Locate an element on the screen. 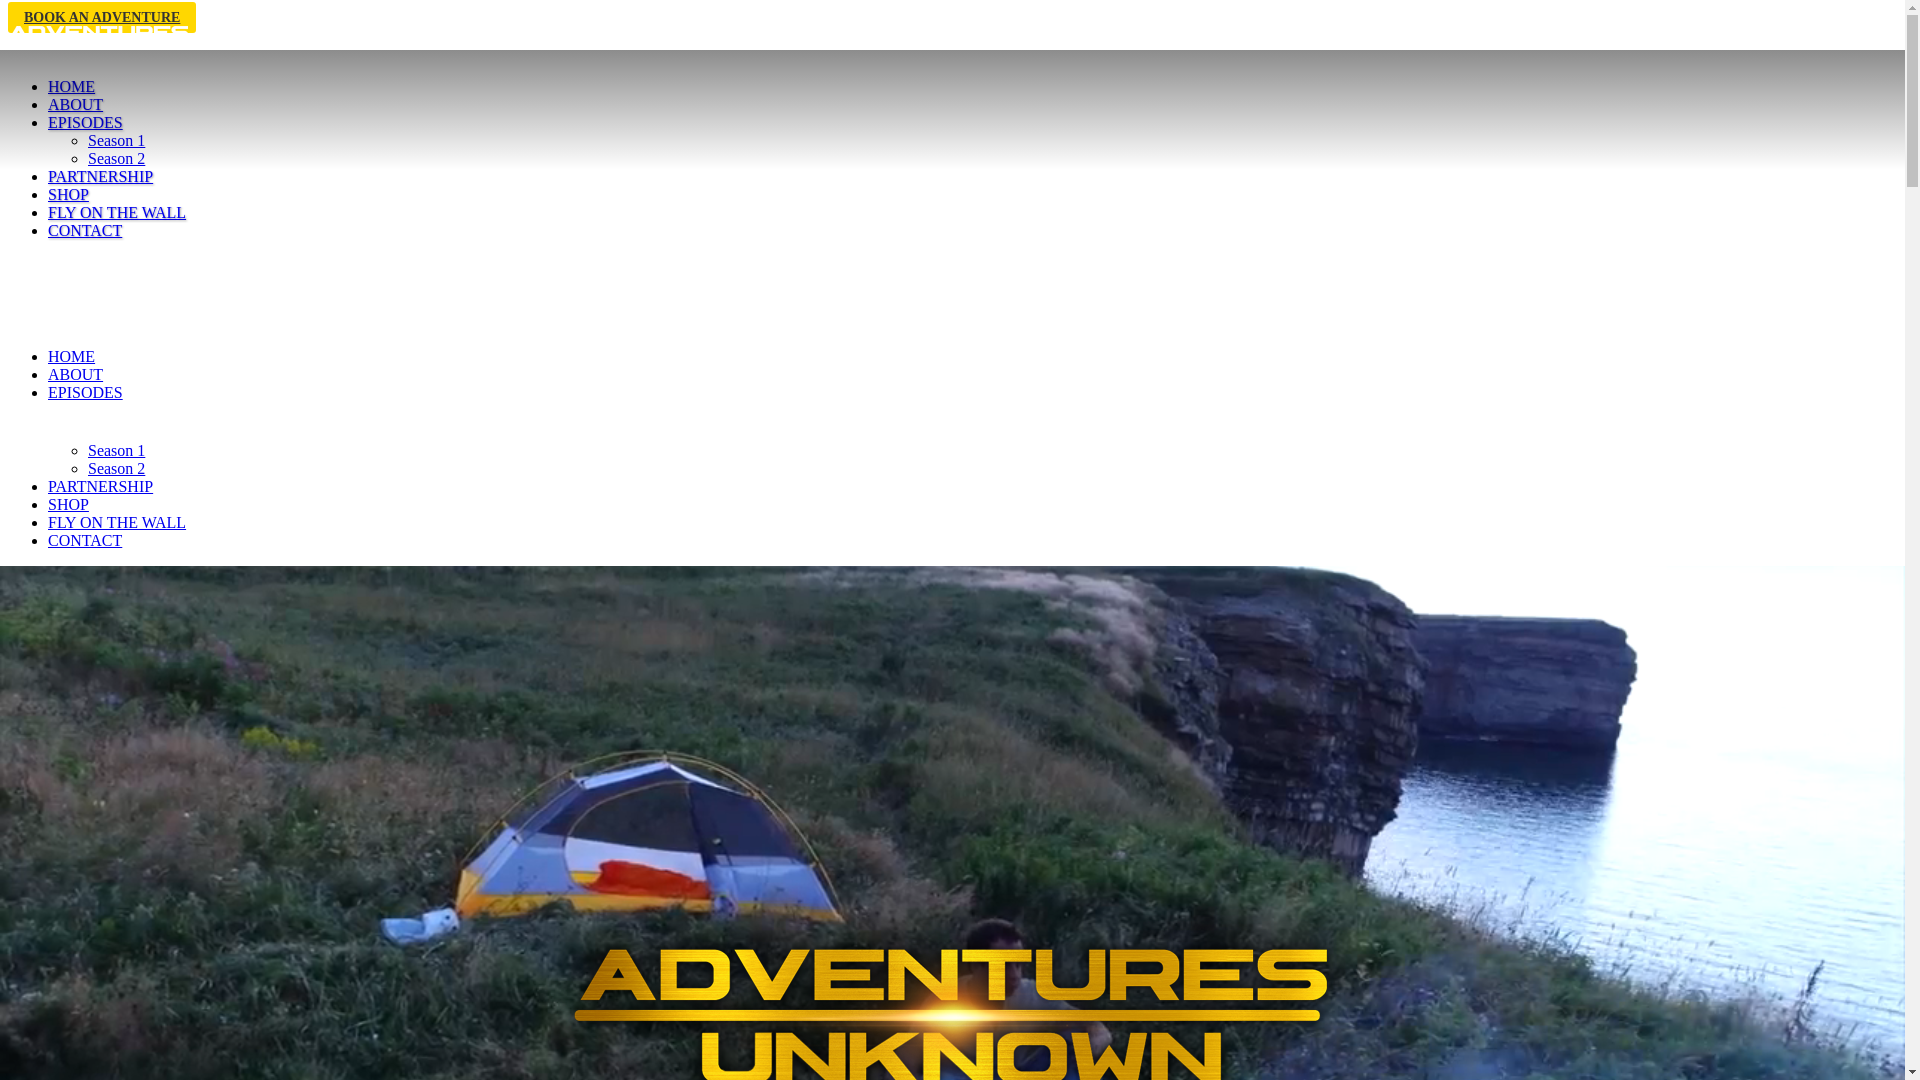 This screenshot has width=1920, height=1080. CONTACT is located at coordinates (85, 540).